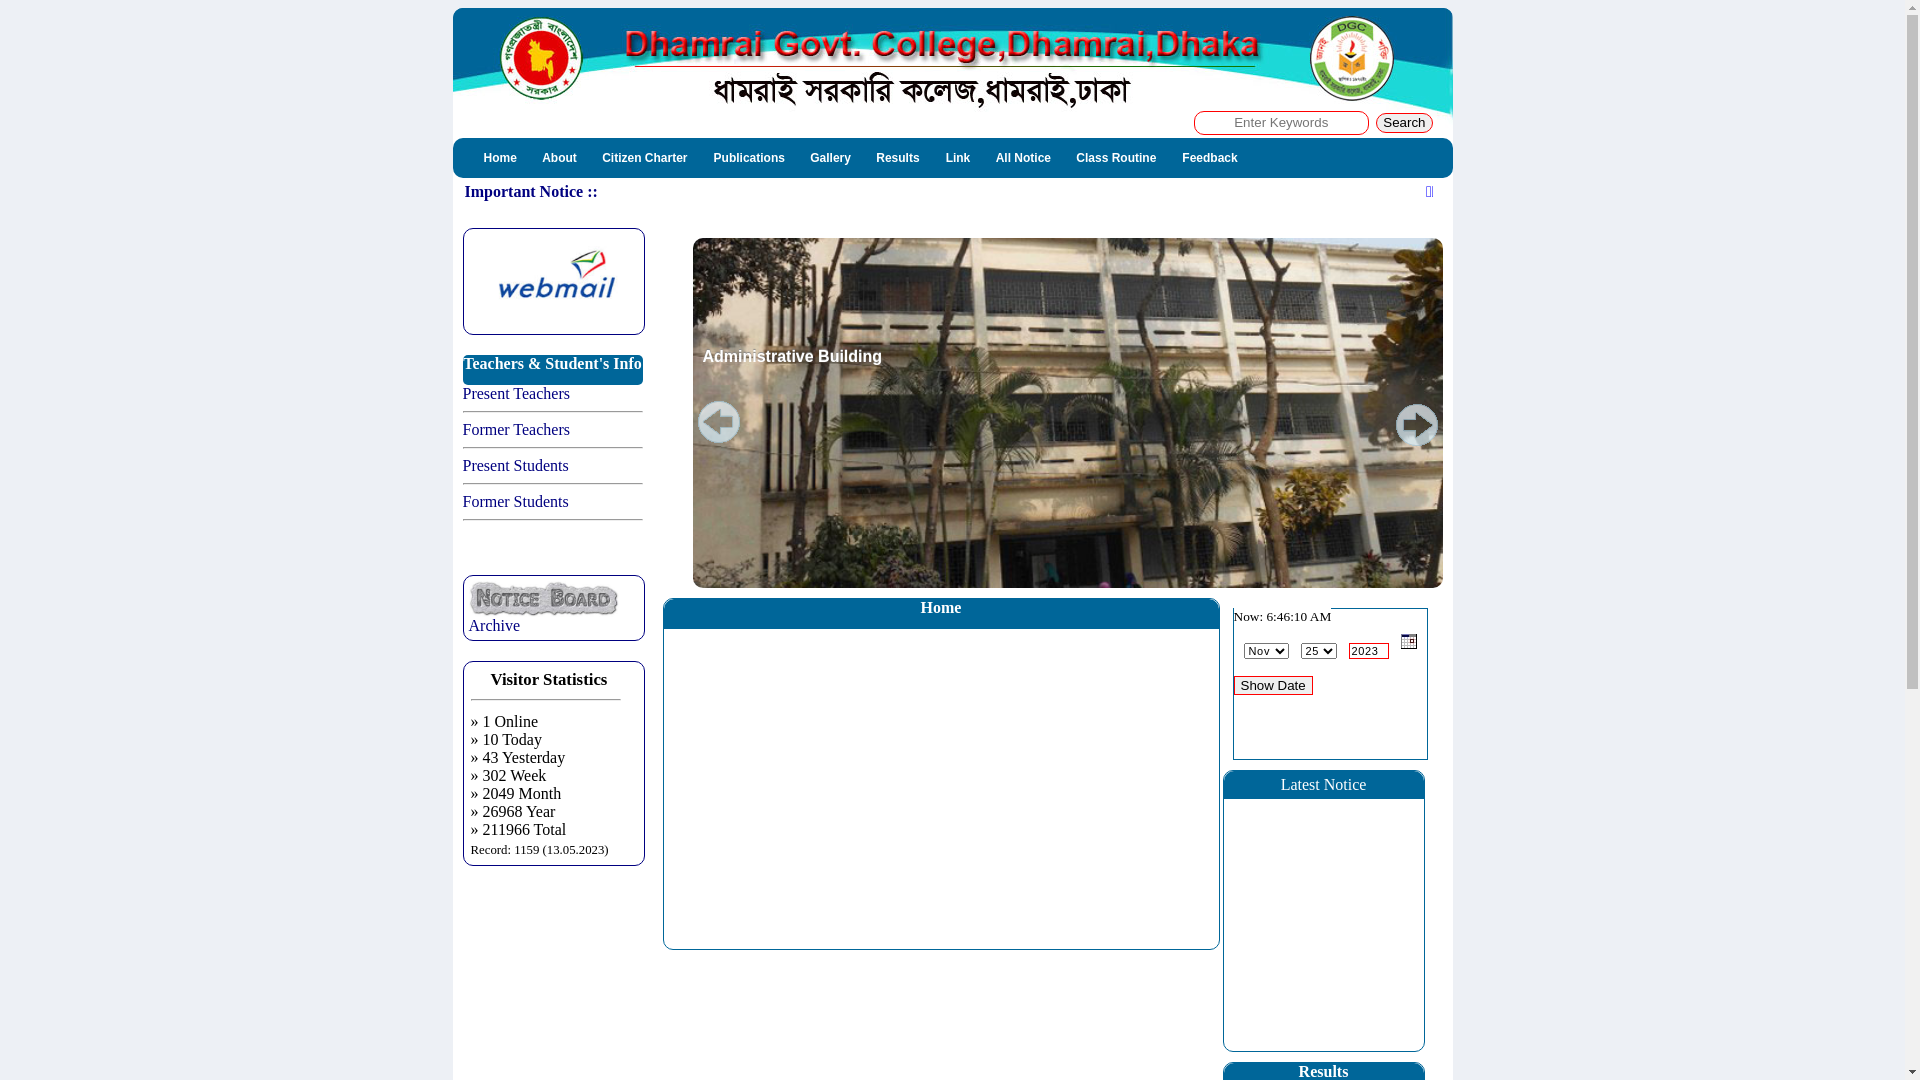  Describe the element at coordinates (1404, 122) in the screenshot. I see `Search` at that location.